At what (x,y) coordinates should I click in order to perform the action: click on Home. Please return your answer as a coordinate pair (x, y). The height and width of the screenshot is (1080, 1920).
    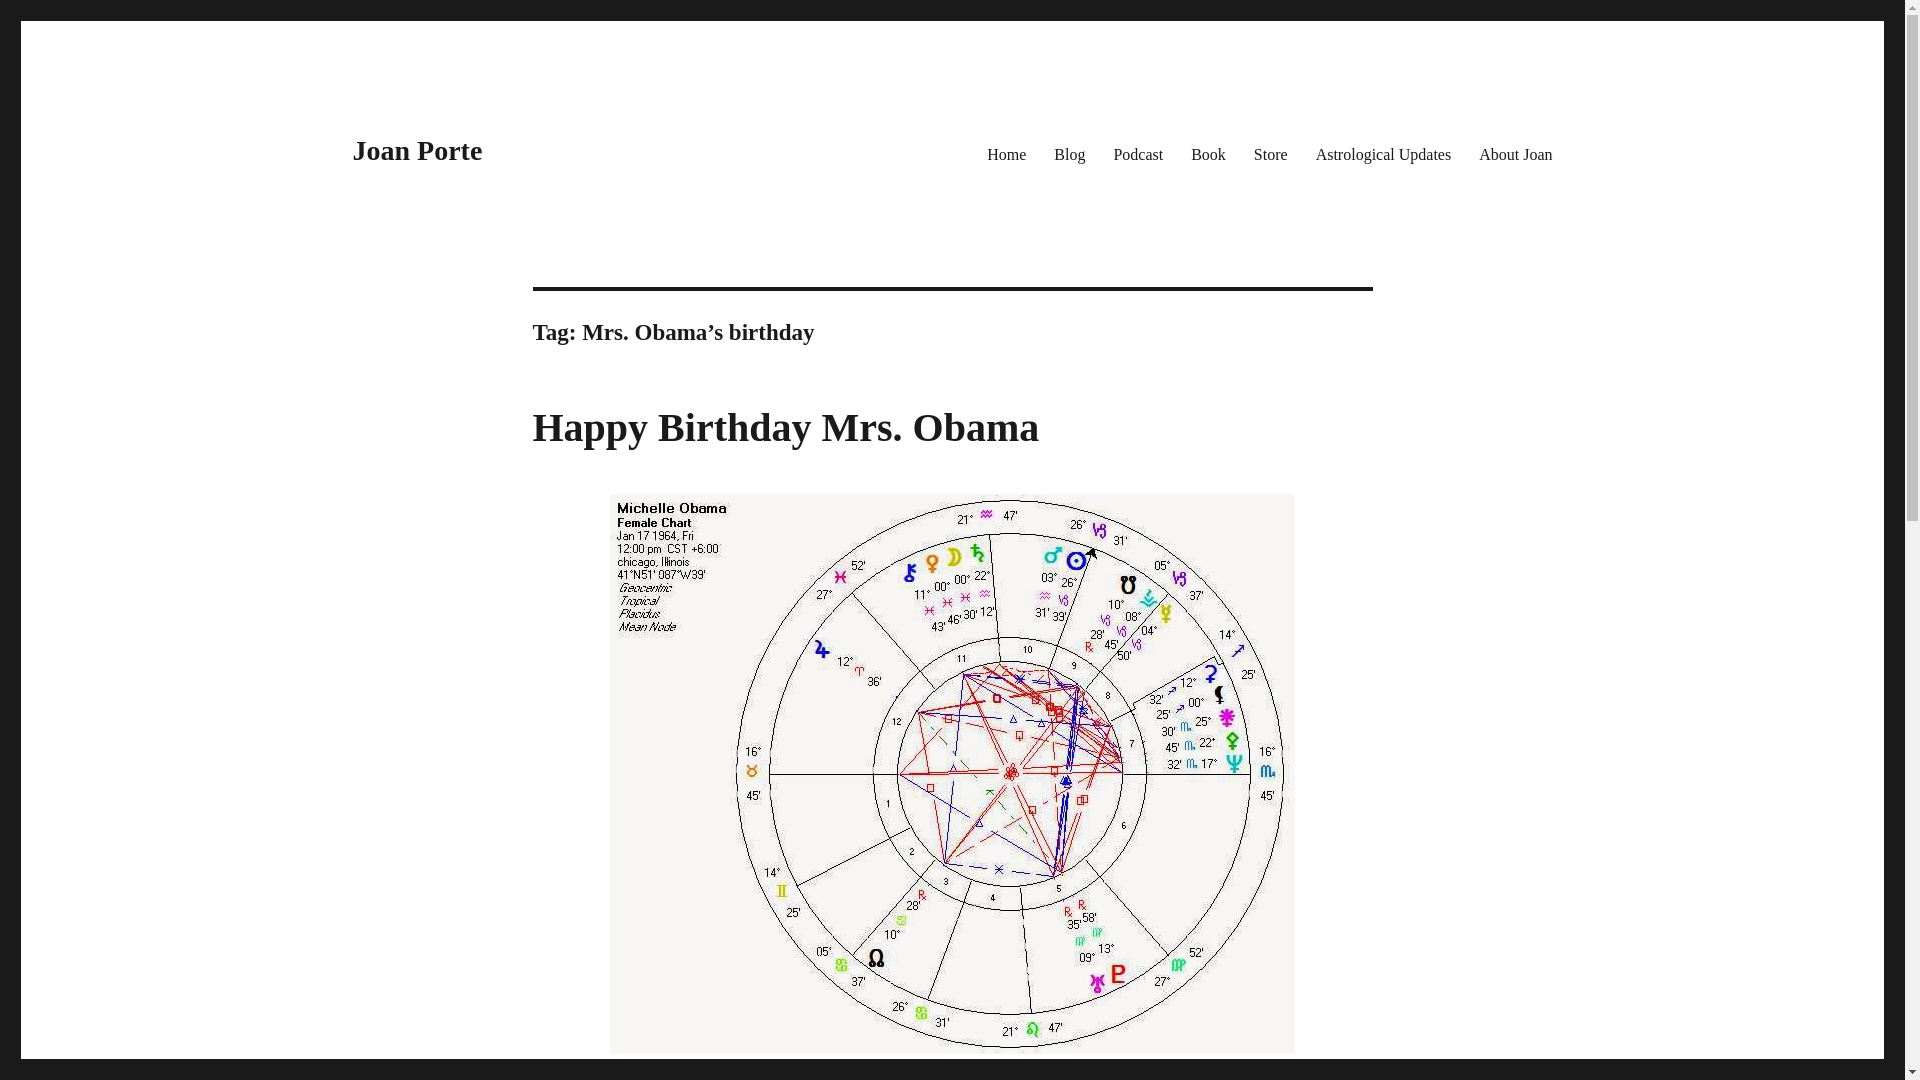
    Looking at the image, I should click on (1006, 153).